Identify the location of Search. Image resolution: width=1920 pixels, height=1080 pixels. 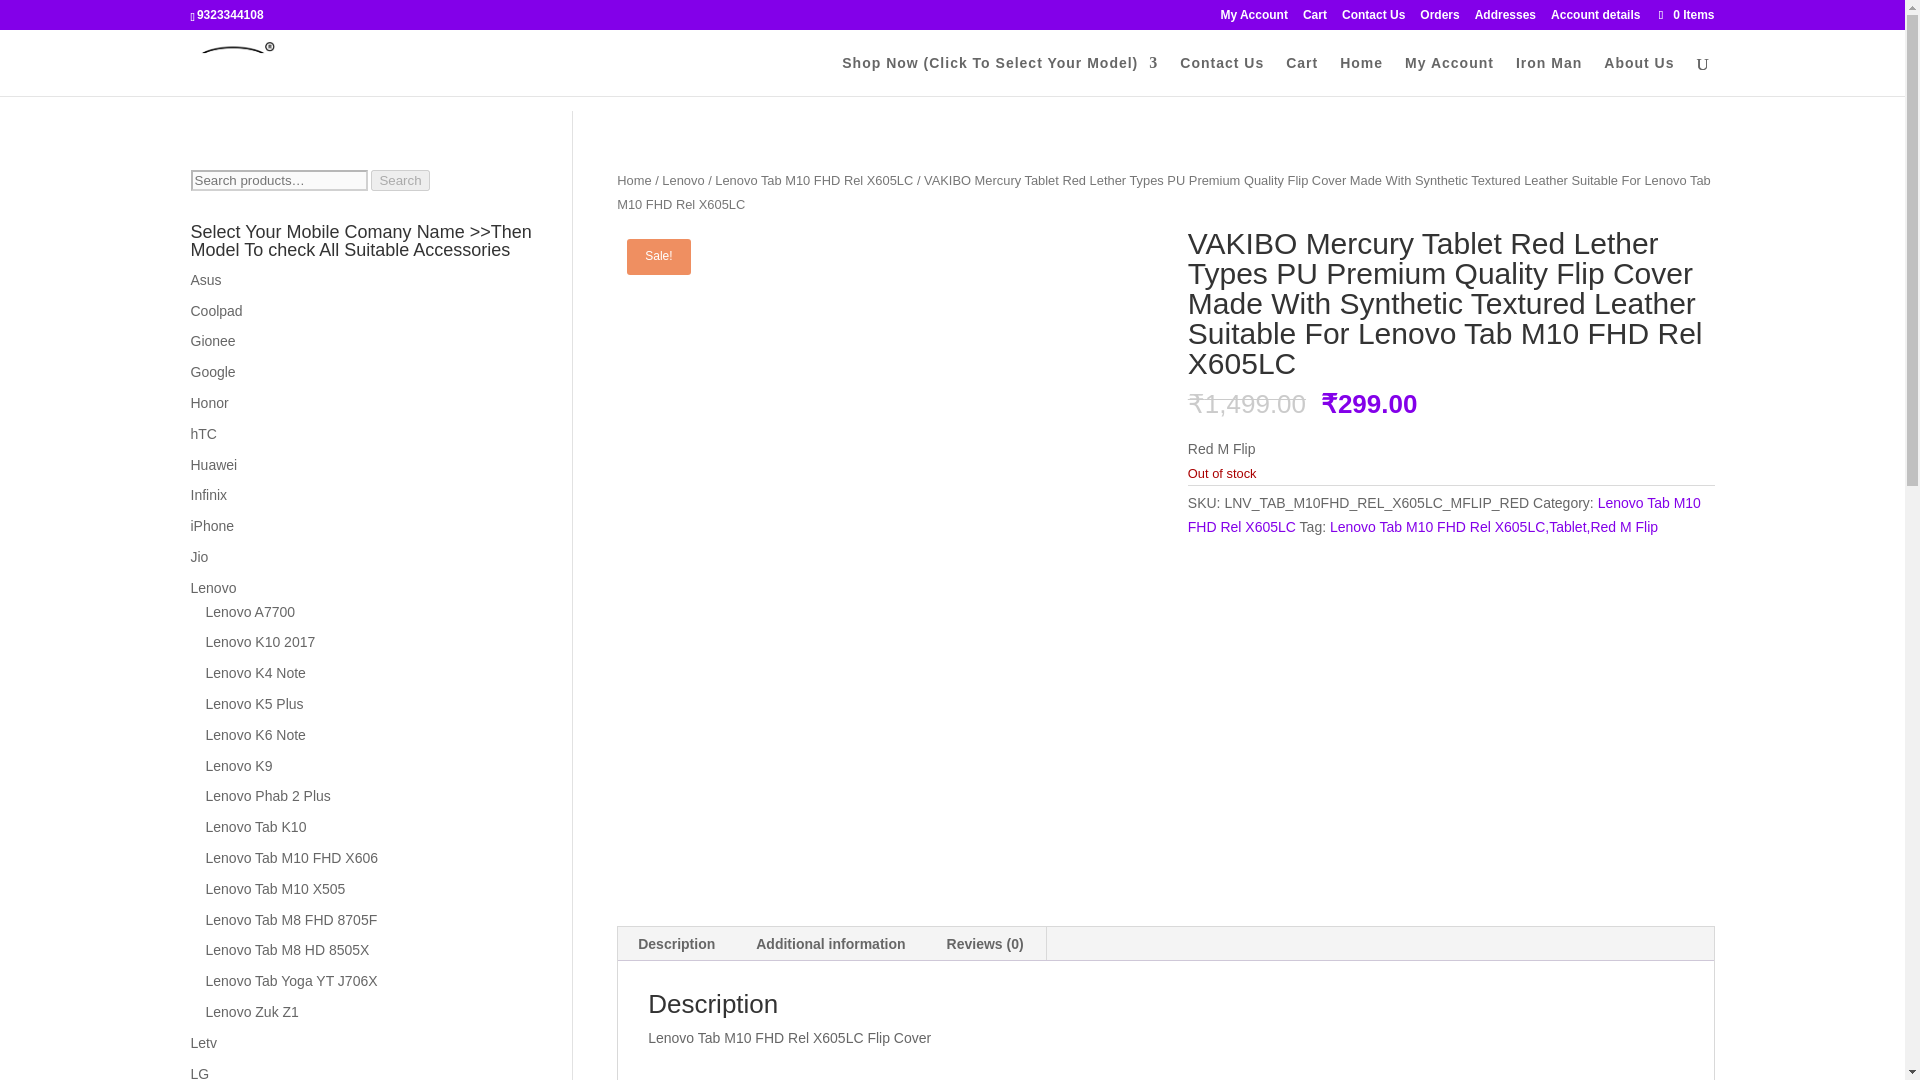
(399, 180).